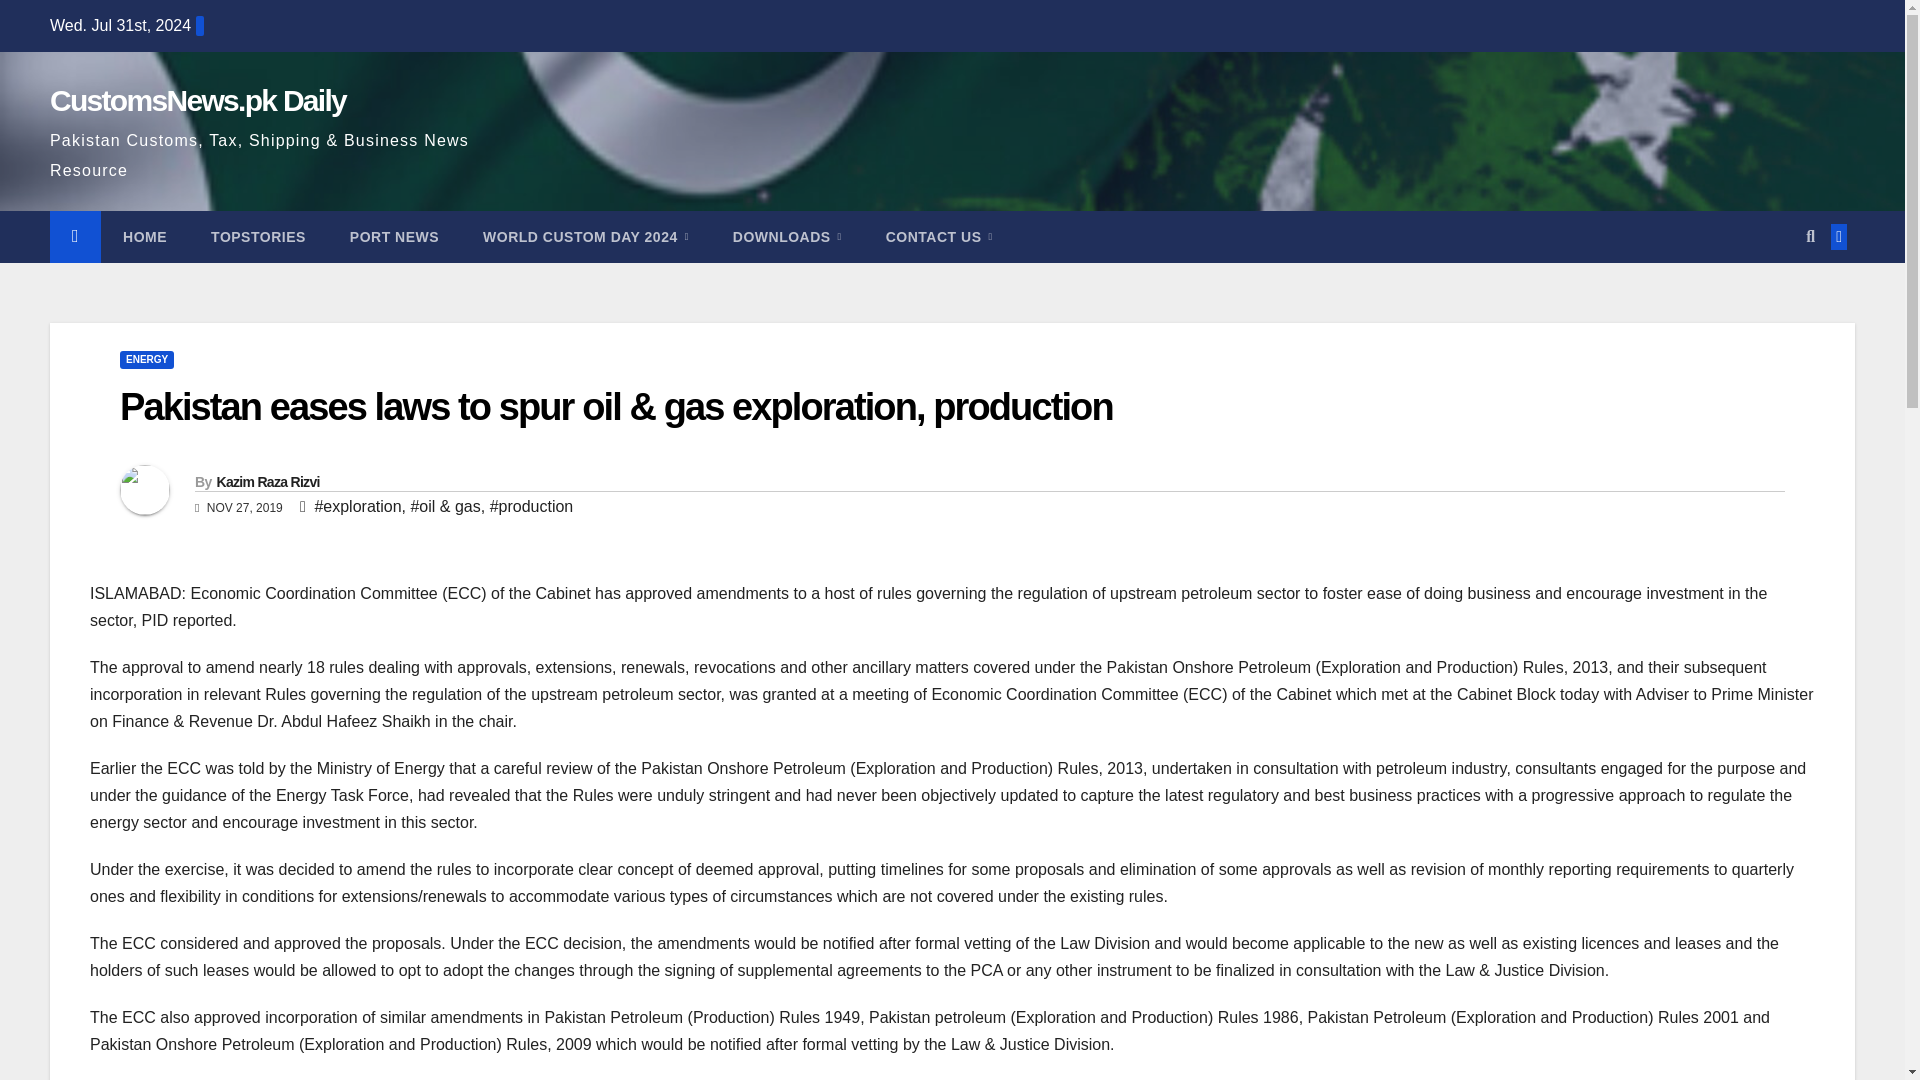 This screenshot has width=1920, height=1080. Describe the element at coordinates (258, 236) in the screenshot. I see `TOPSTORIES` at that location.